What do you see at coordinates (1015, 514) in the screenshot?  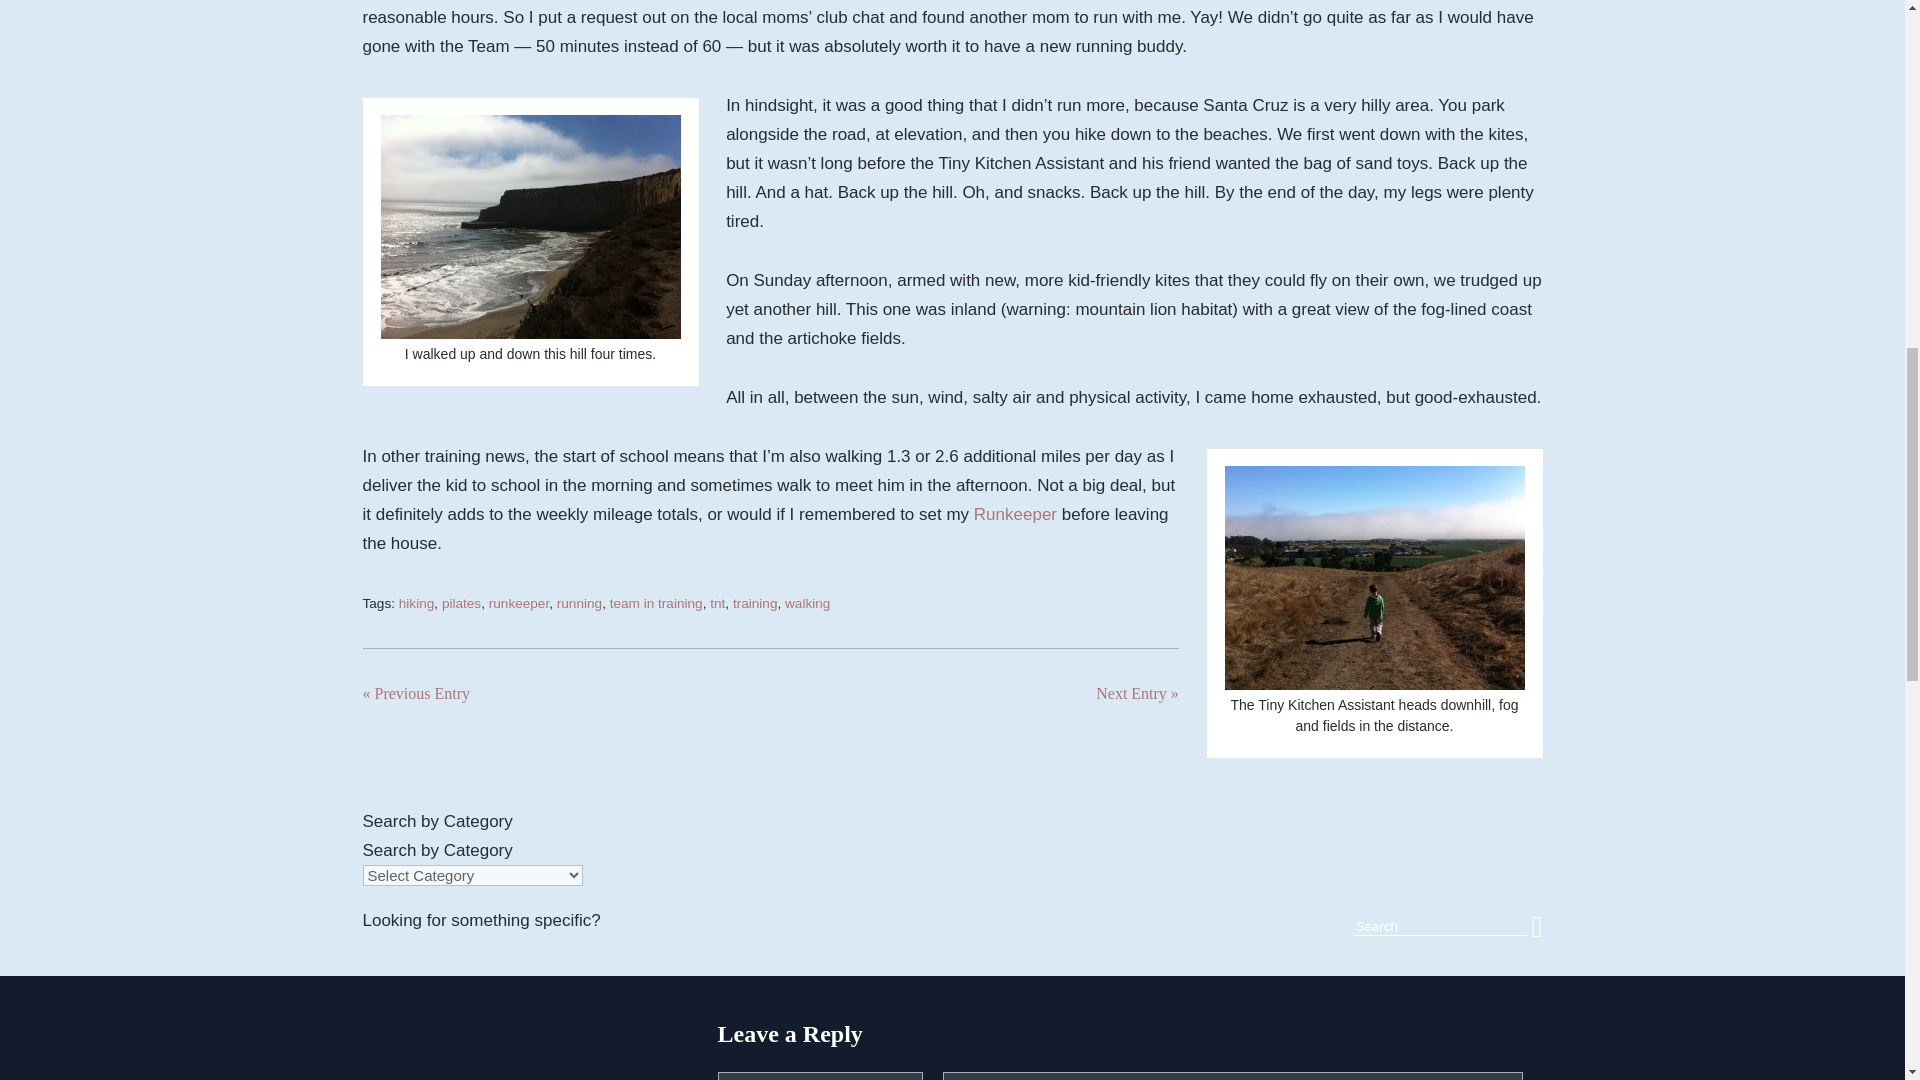 I see `Runkeeper` at bounding box center [1015, 514].